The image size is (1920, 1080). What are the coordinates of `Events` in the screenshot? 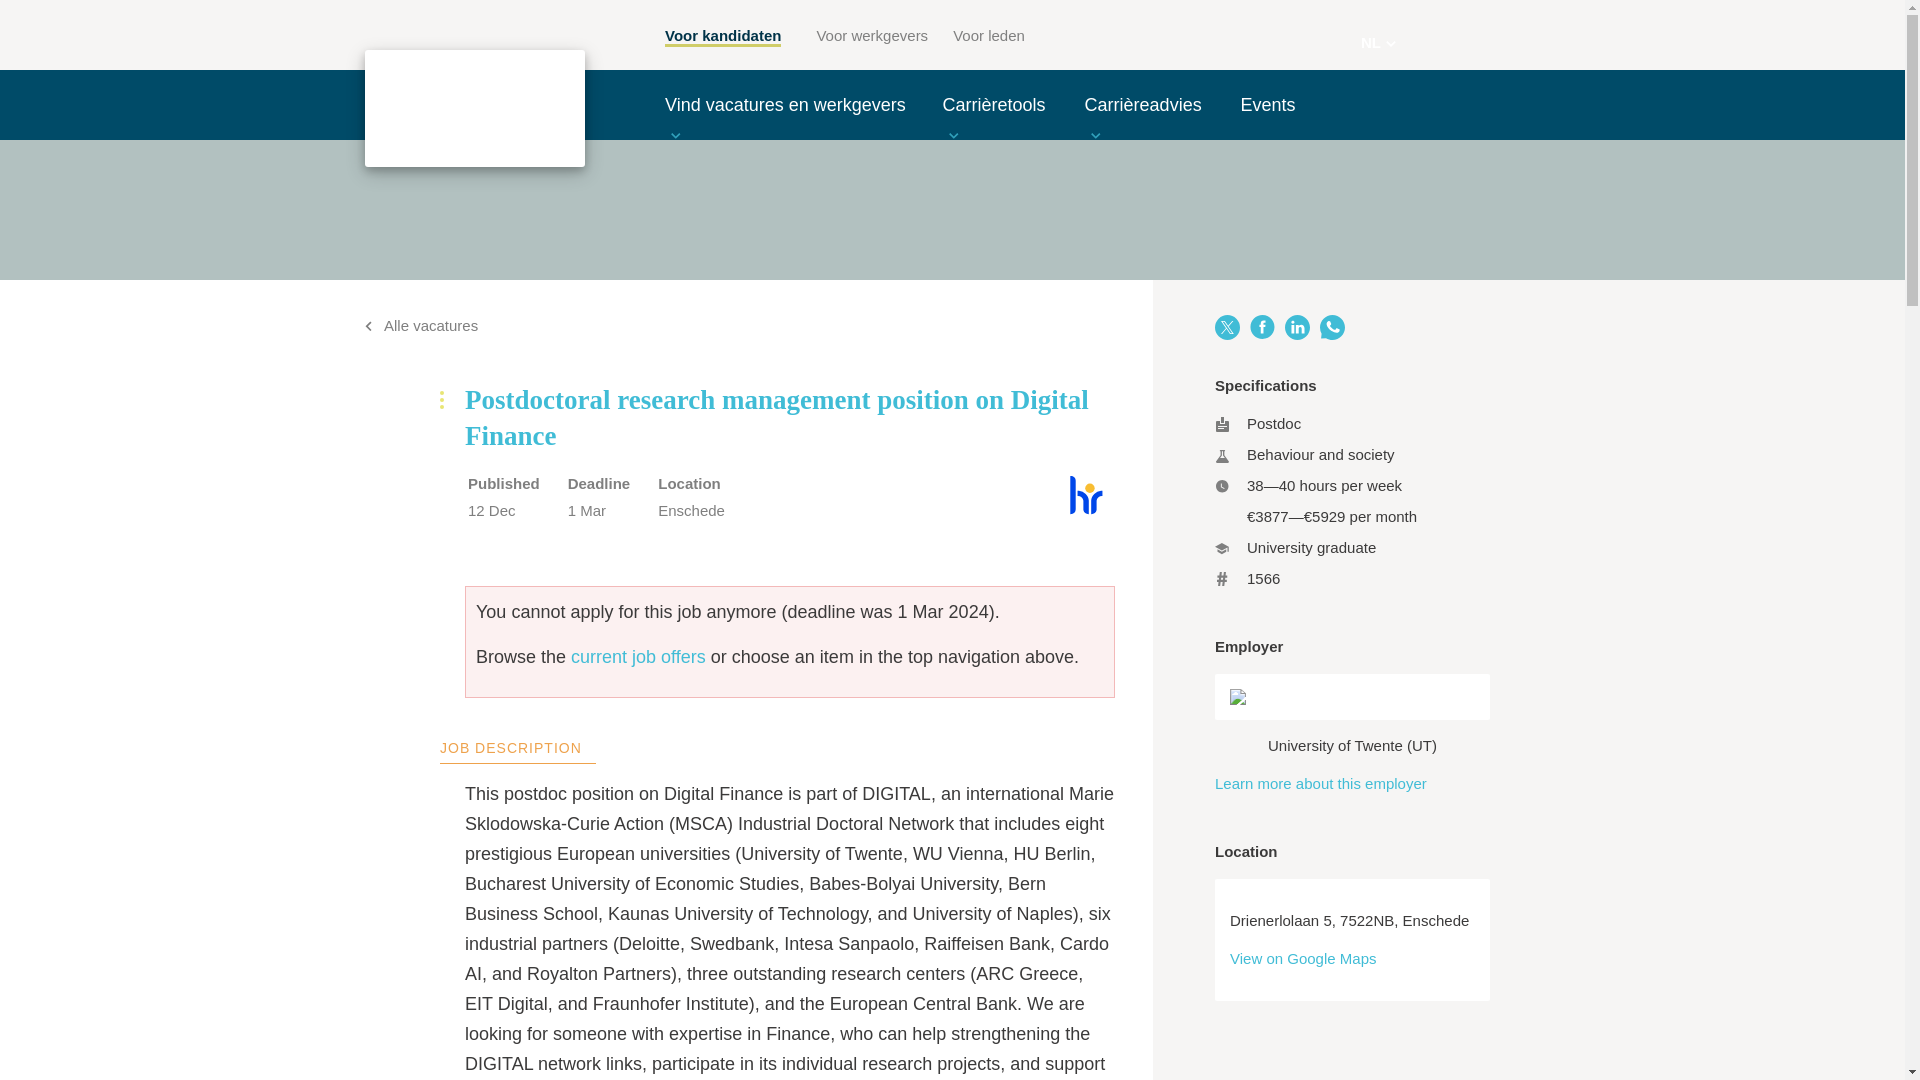 It's located at (1267, 104).